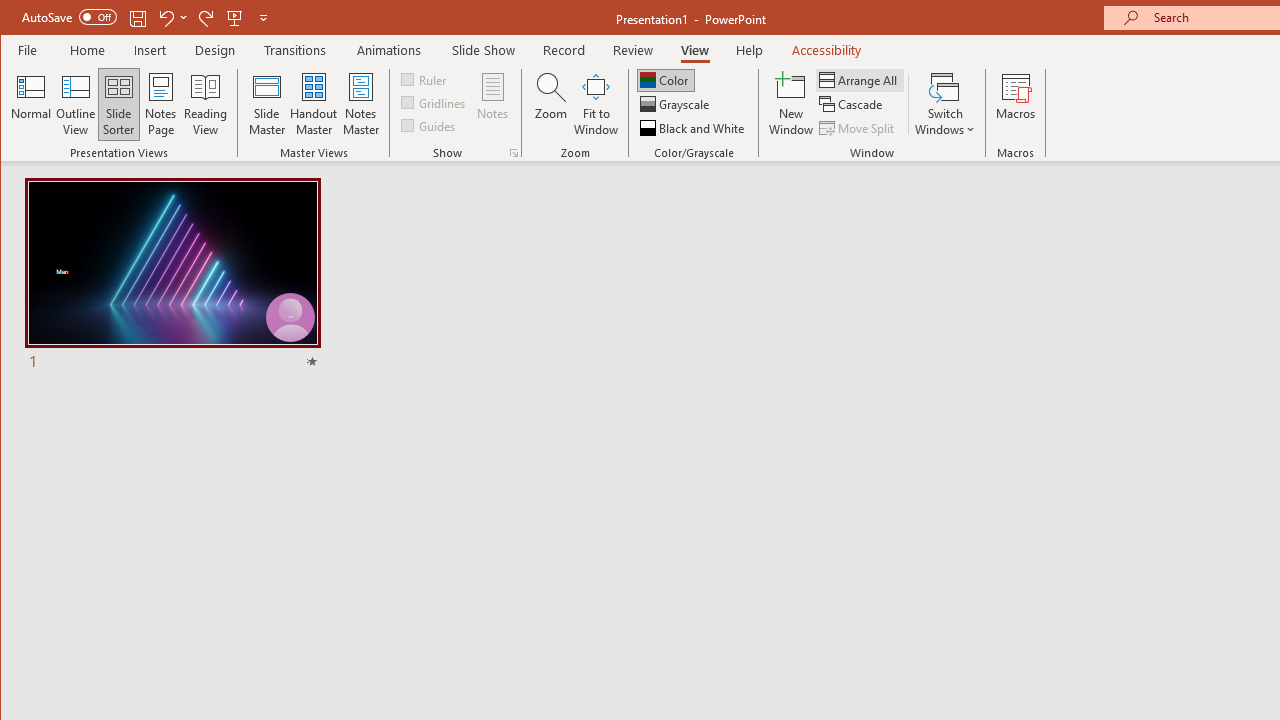 The image size is (1280, 720). Describe the element at coordinates (676, 104) in the screenshot. I see `Grayscale` at that location.